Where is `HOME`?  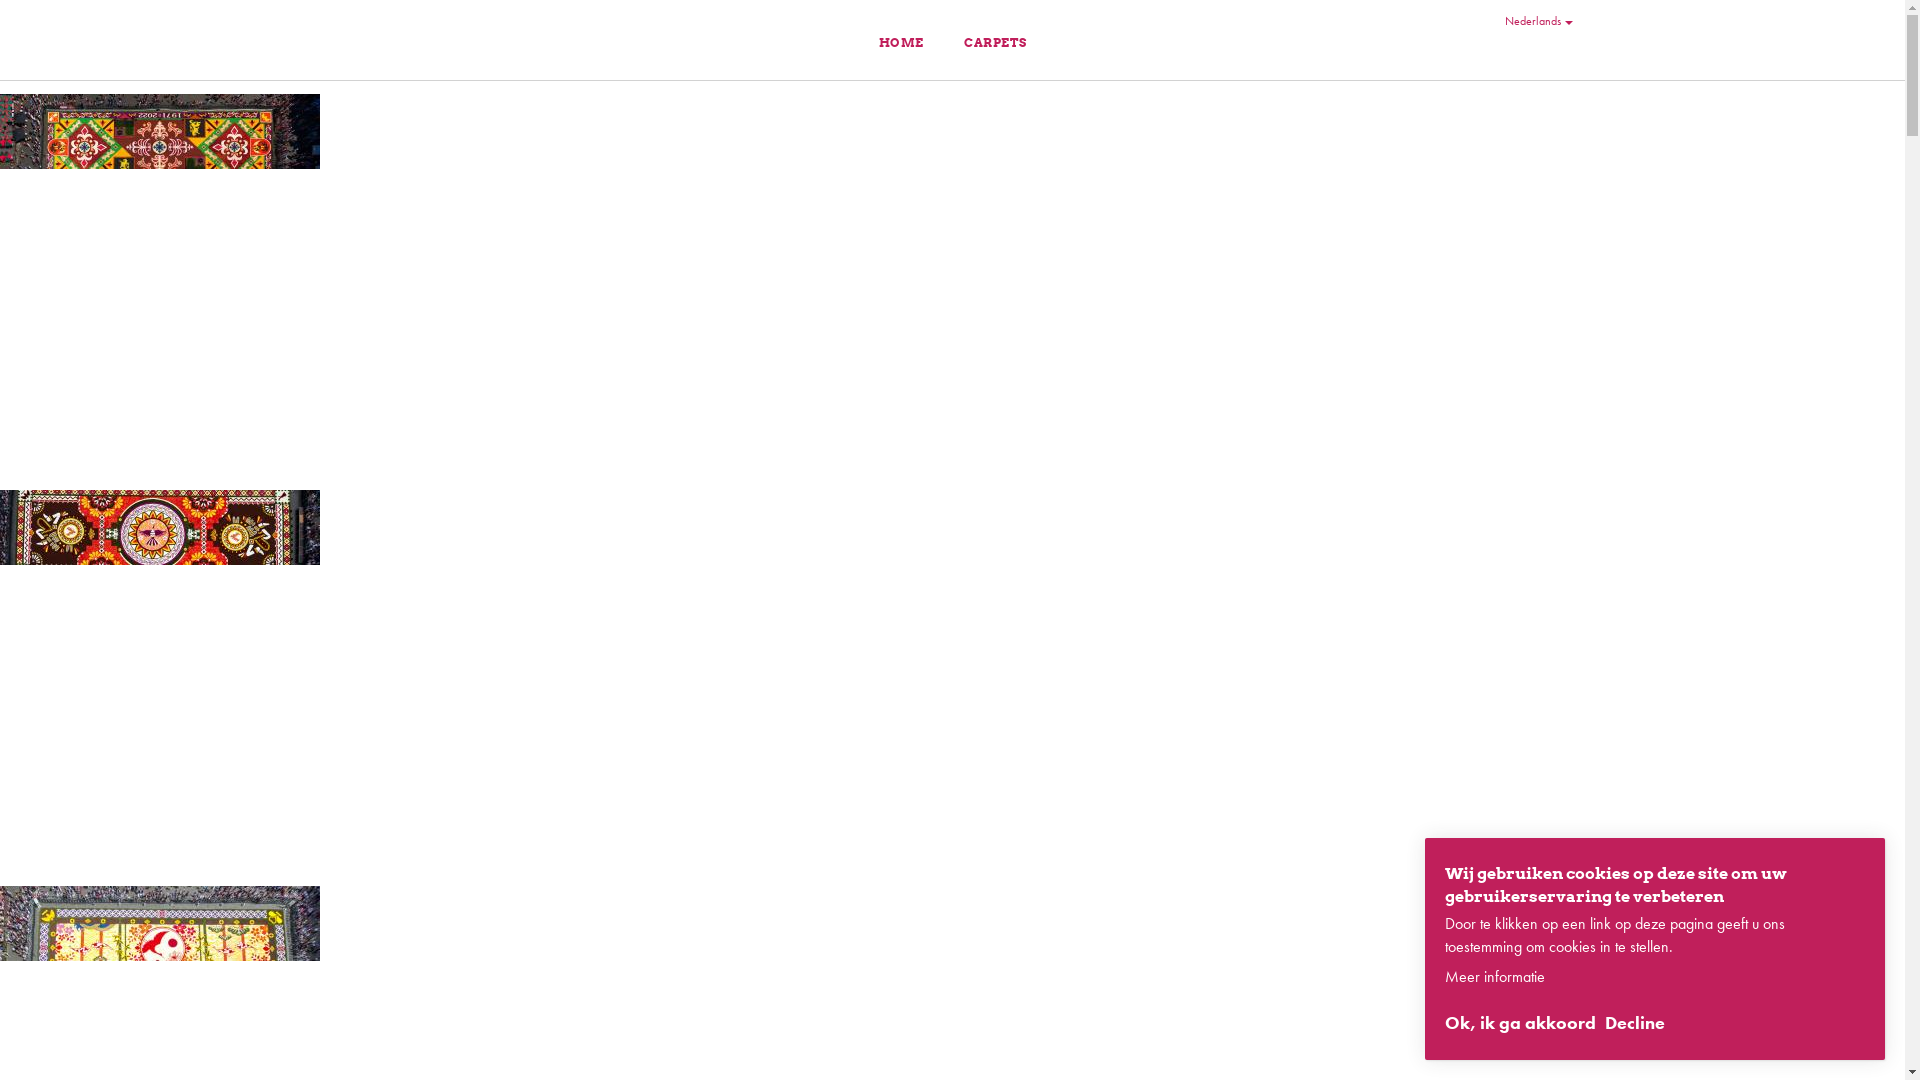
HOME is located at coordinates (902, 42).